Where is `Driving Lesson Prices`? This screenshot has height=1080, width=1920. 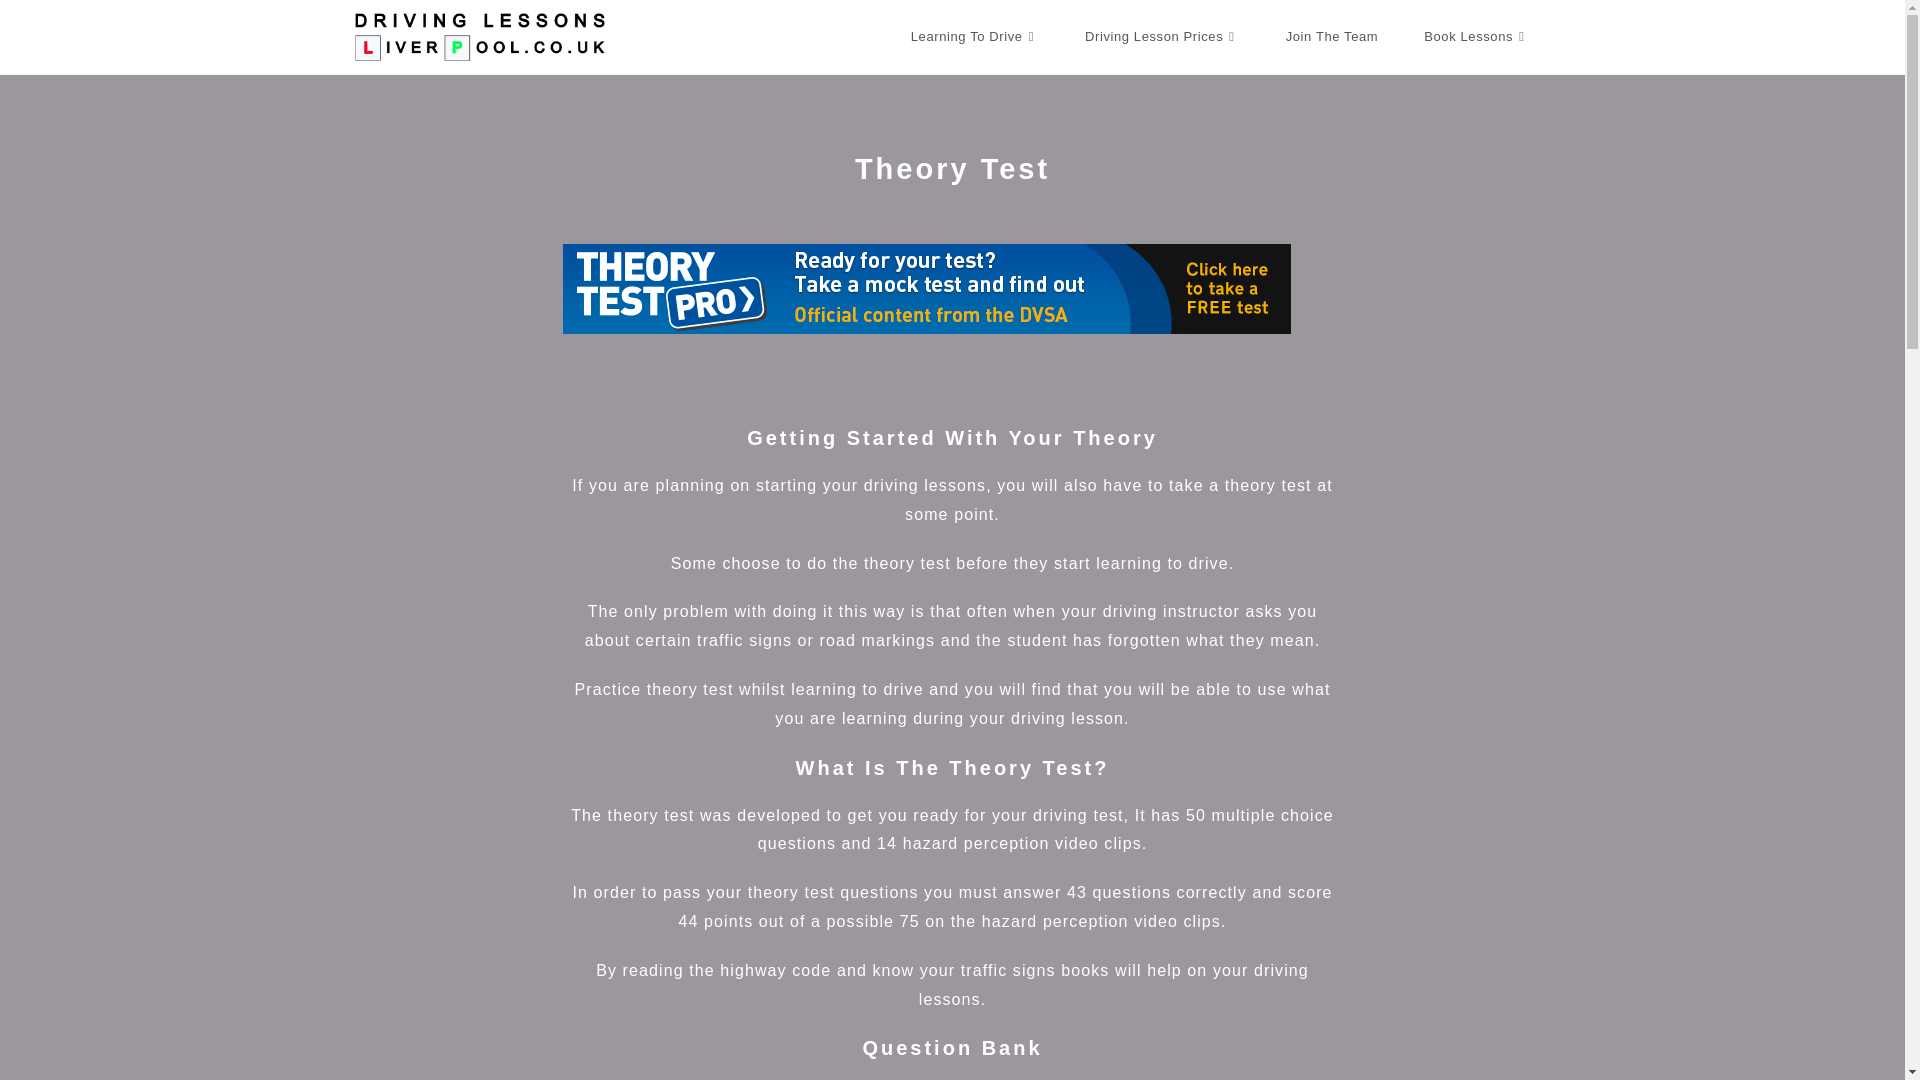
Driving Lesson Prices is located at coordinates (1162, 37).